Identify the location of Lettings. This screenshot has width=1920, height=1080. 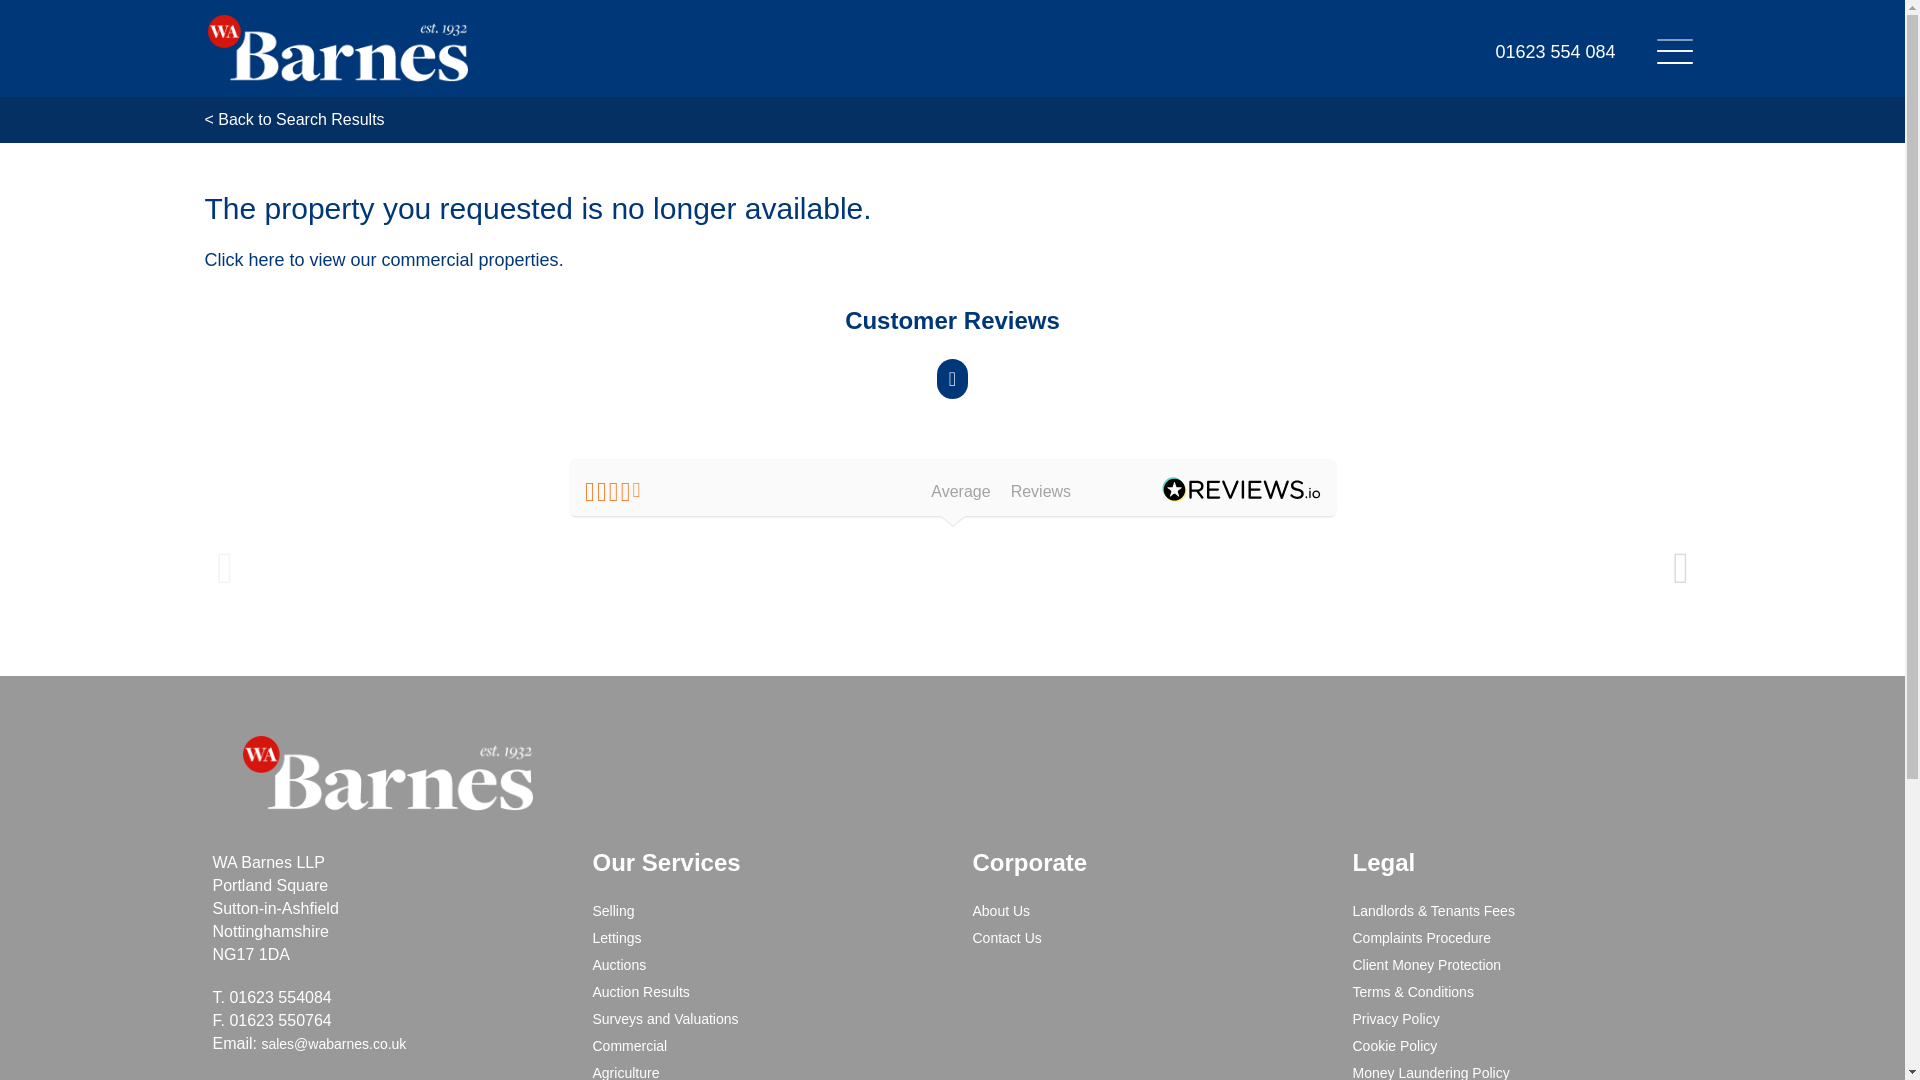
(616, 938).